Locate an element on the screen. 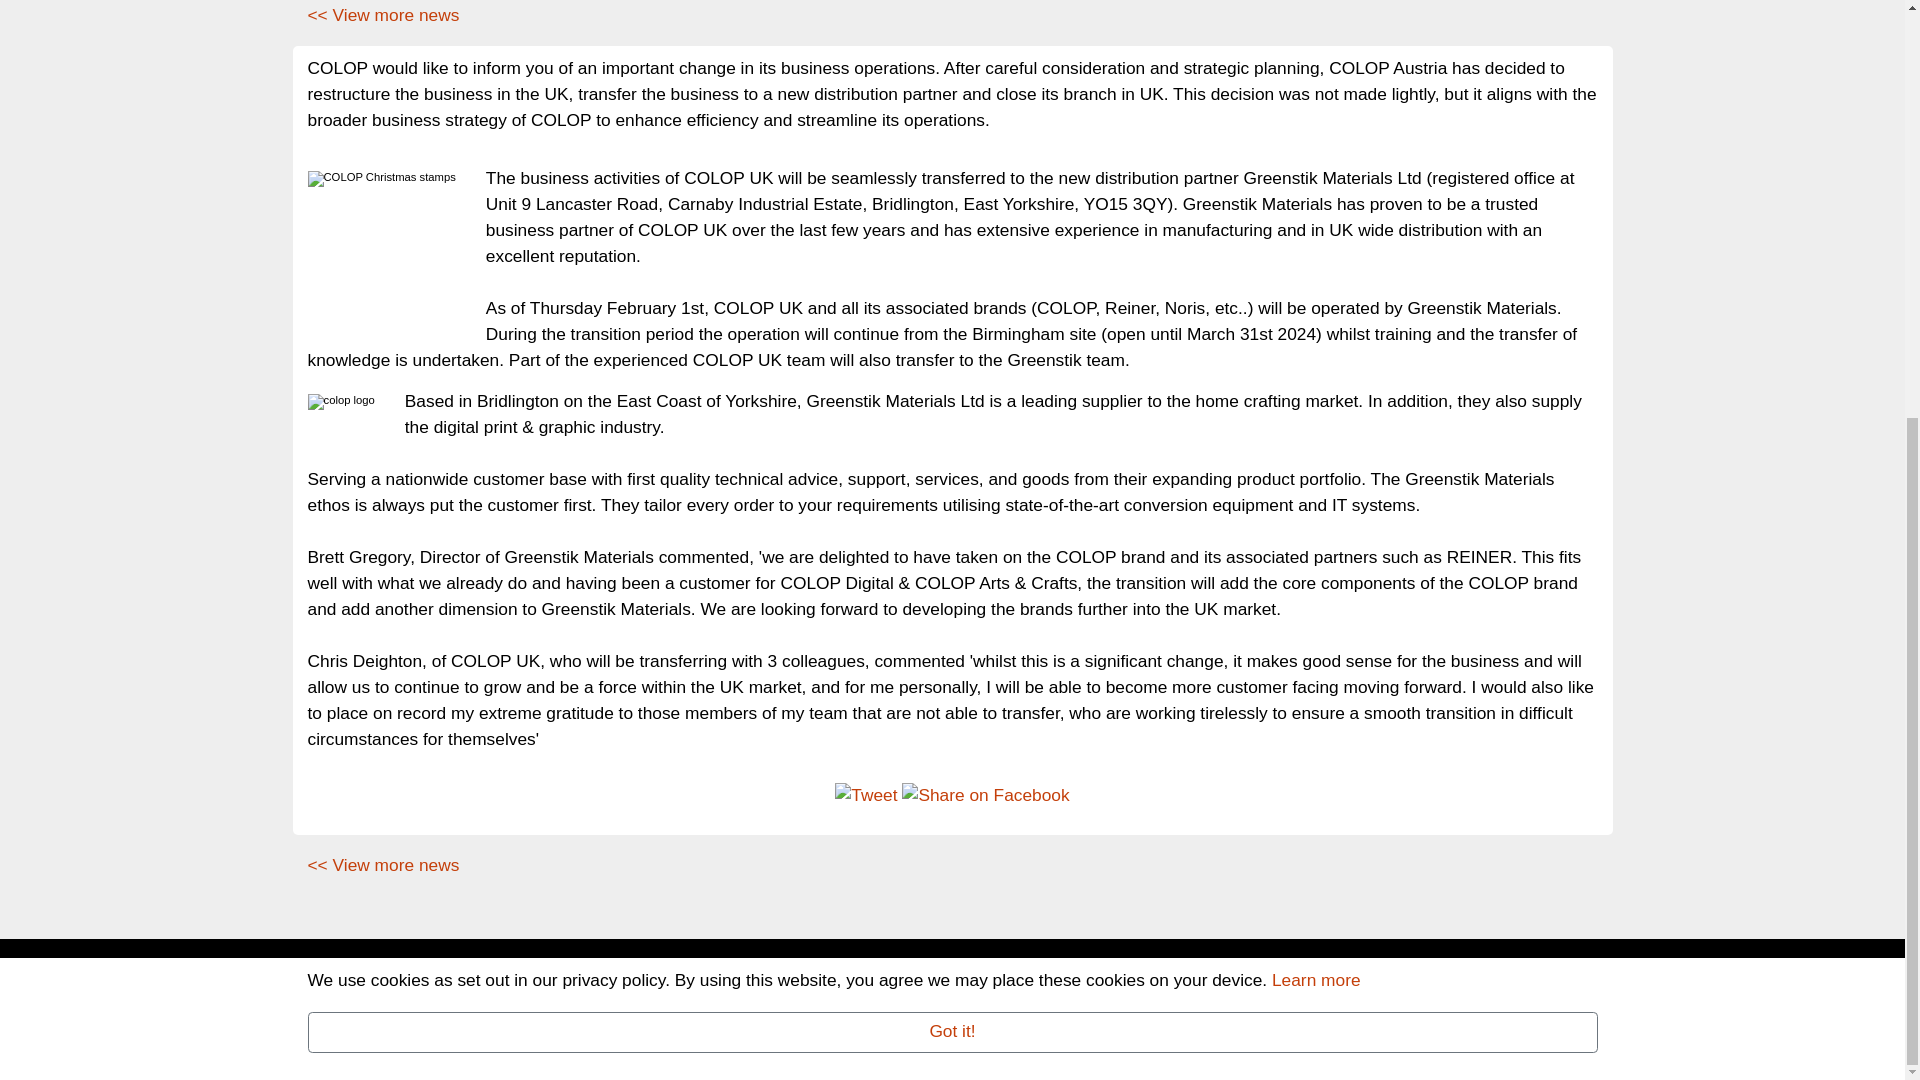 This screenshot has height=1080, width=1920. Learn more is located at coordinates (1316, 307).